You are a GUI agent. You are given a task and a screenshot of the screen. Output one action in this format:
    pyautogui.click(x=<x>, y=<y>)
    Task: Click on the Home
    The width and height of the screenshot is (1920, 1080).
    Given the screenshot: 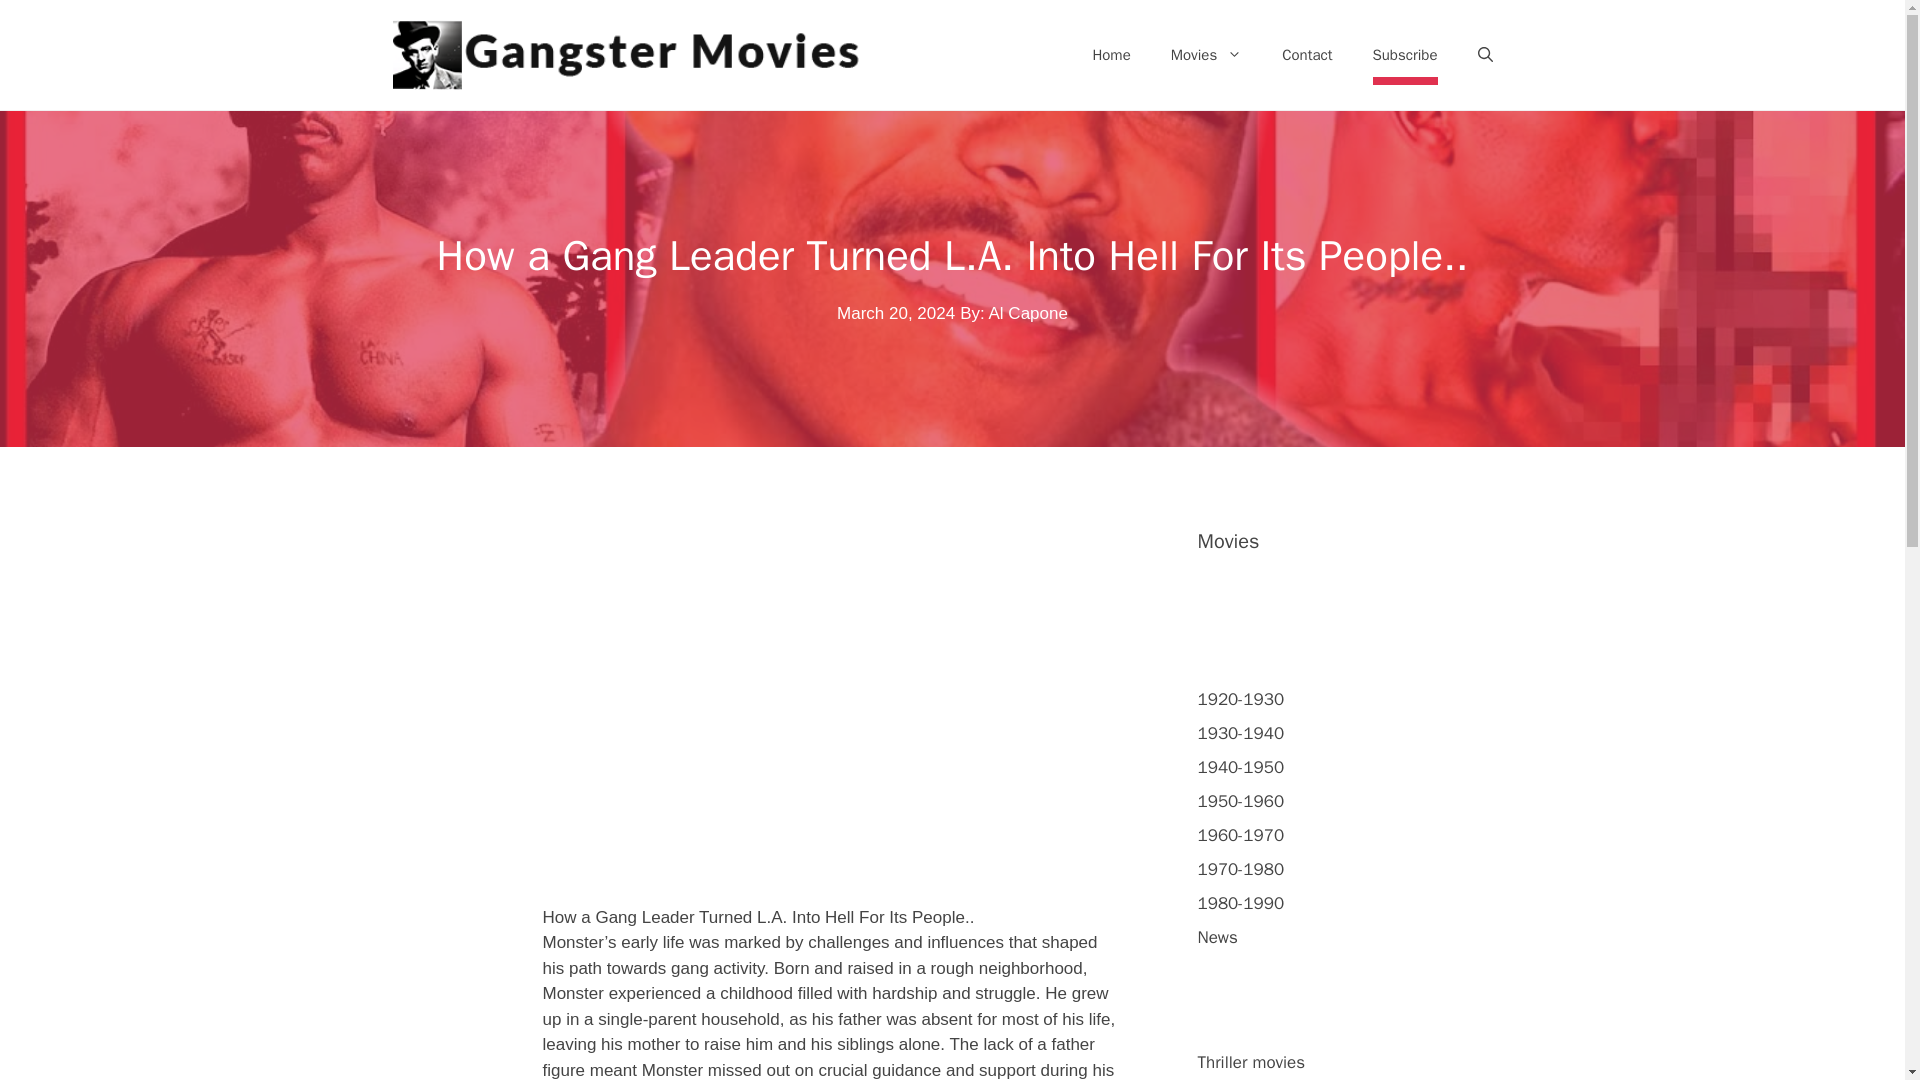 What is the action you would take?
    pyautogui.click(x=1110, y=54)
    